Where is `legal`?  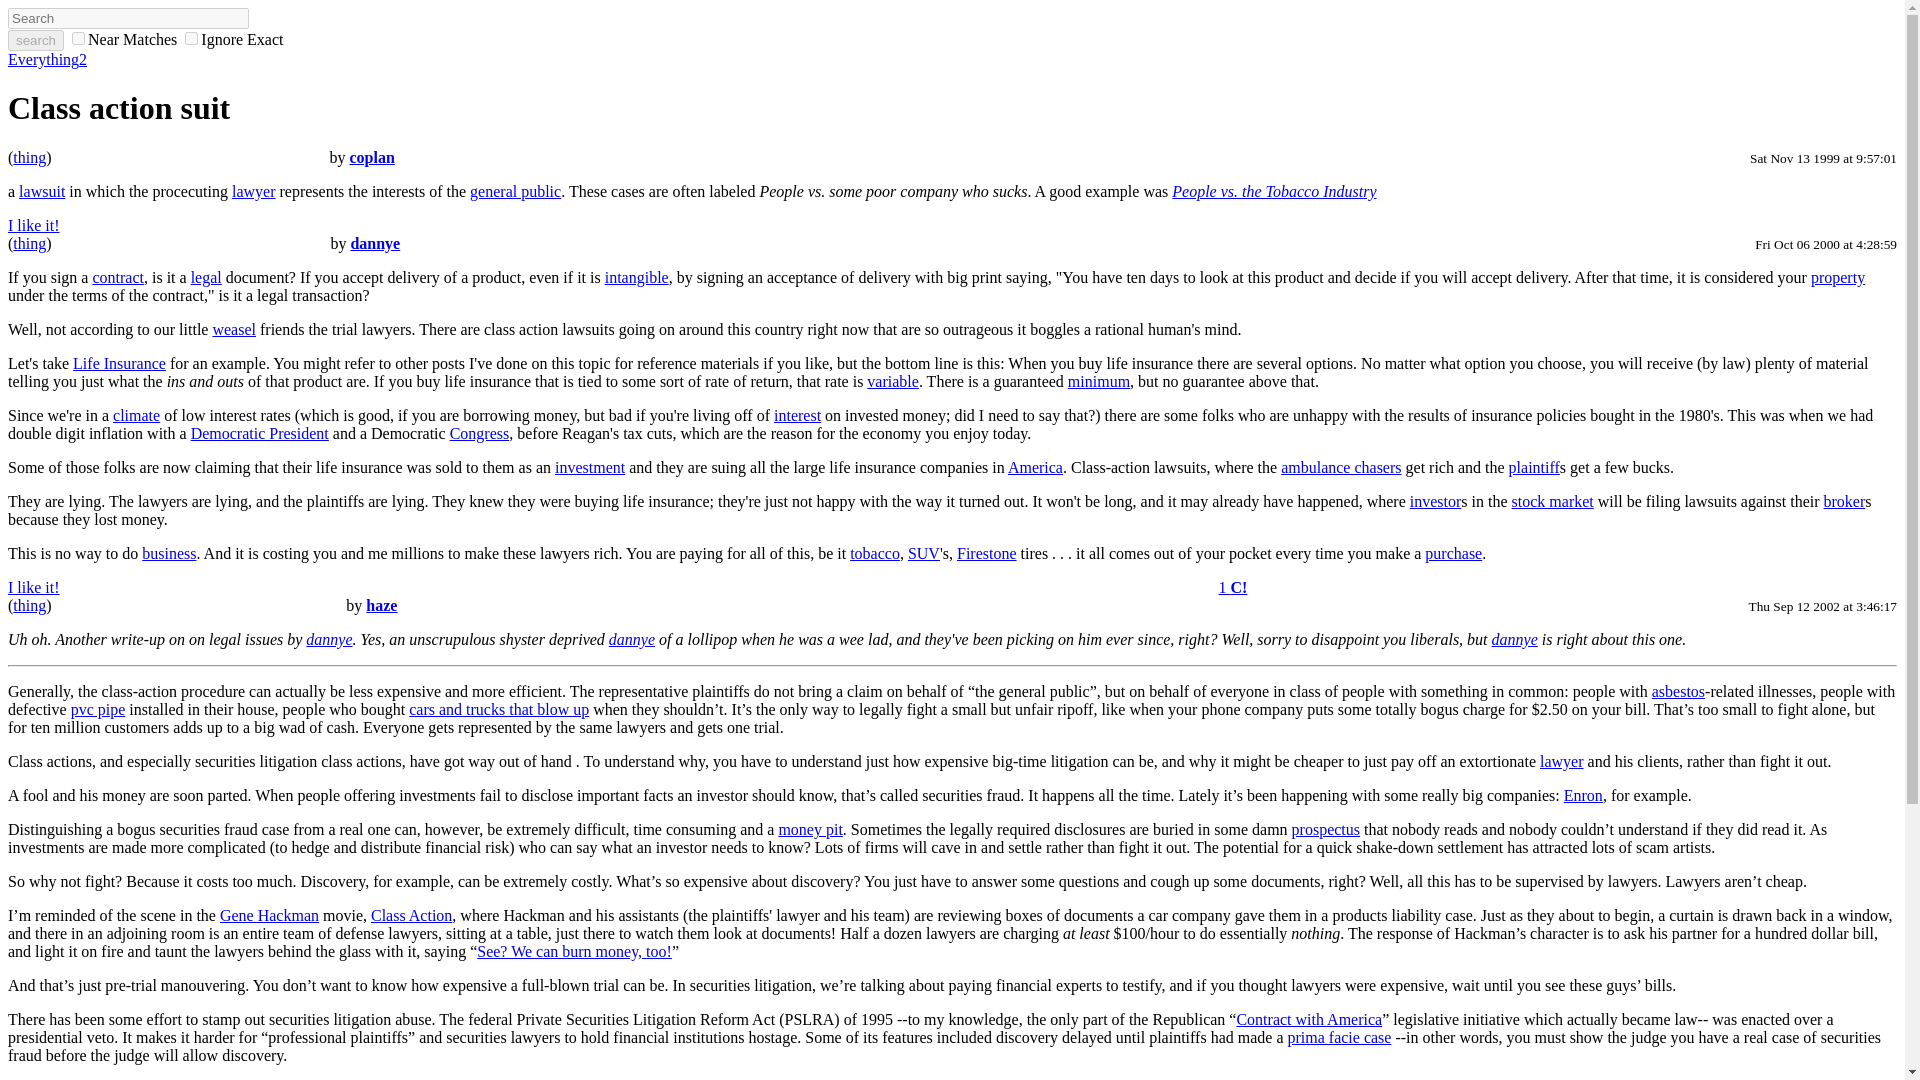
legal is located at coordinates (206, 277).